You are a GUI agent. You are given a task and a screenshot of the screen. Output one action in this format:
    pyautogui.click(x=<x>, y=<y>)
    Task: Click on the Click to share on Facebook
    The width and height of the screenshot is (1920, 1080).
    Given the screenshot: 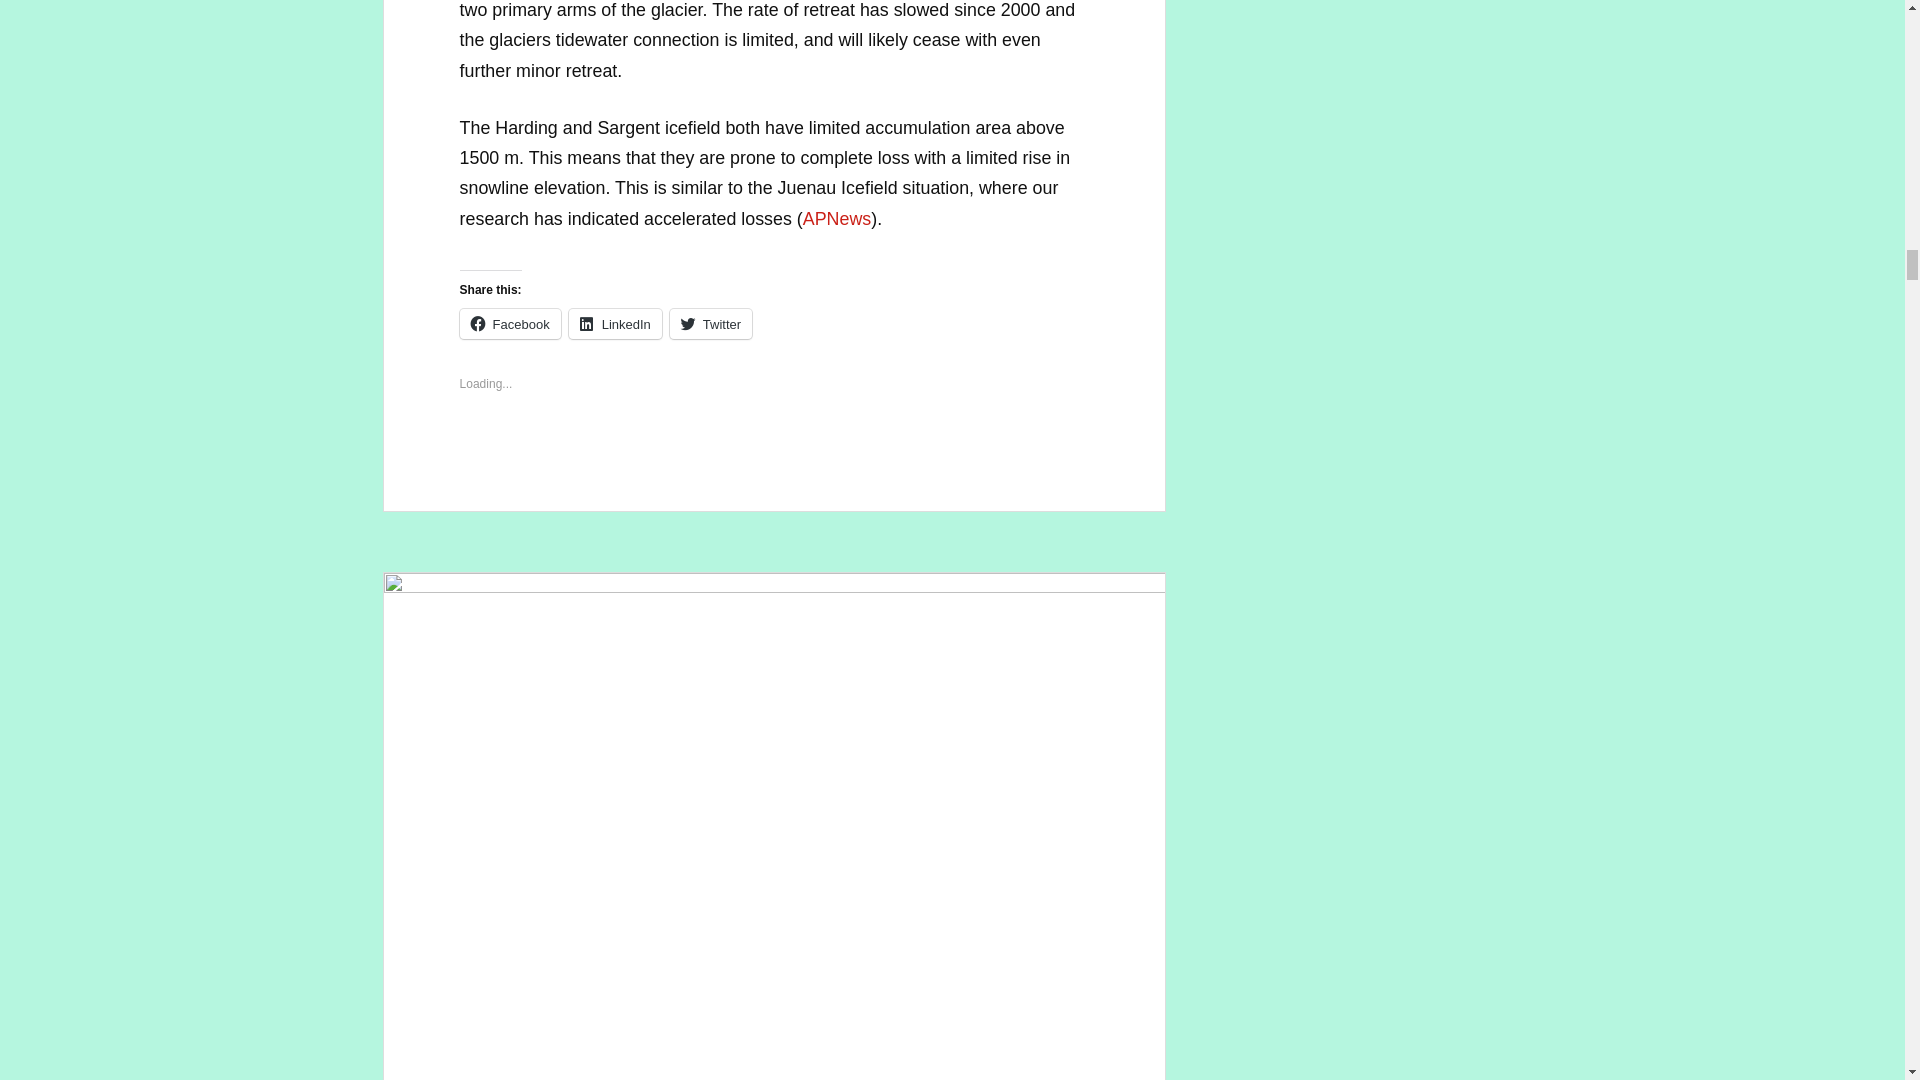 What is the action you would take?
    pyautogui.click(x=510, y=324)
    